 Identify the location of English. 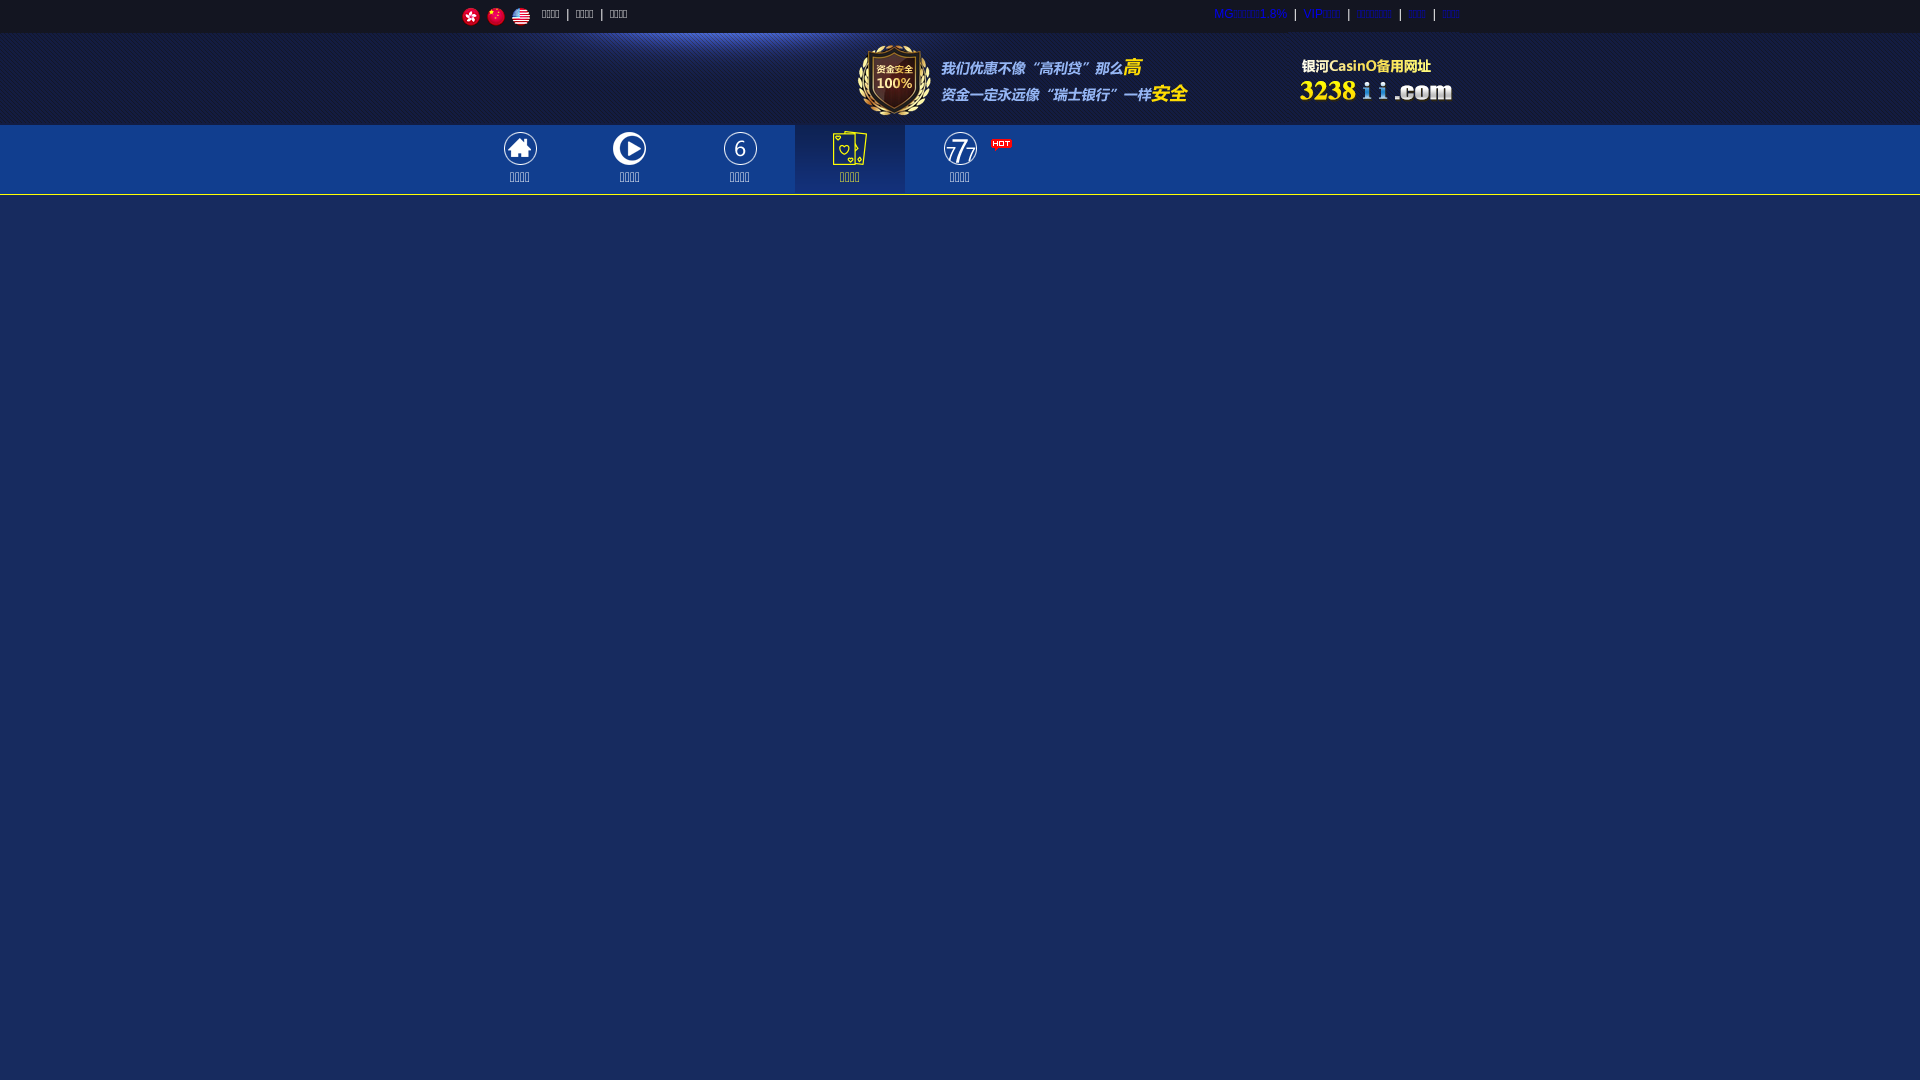
(521, 17).